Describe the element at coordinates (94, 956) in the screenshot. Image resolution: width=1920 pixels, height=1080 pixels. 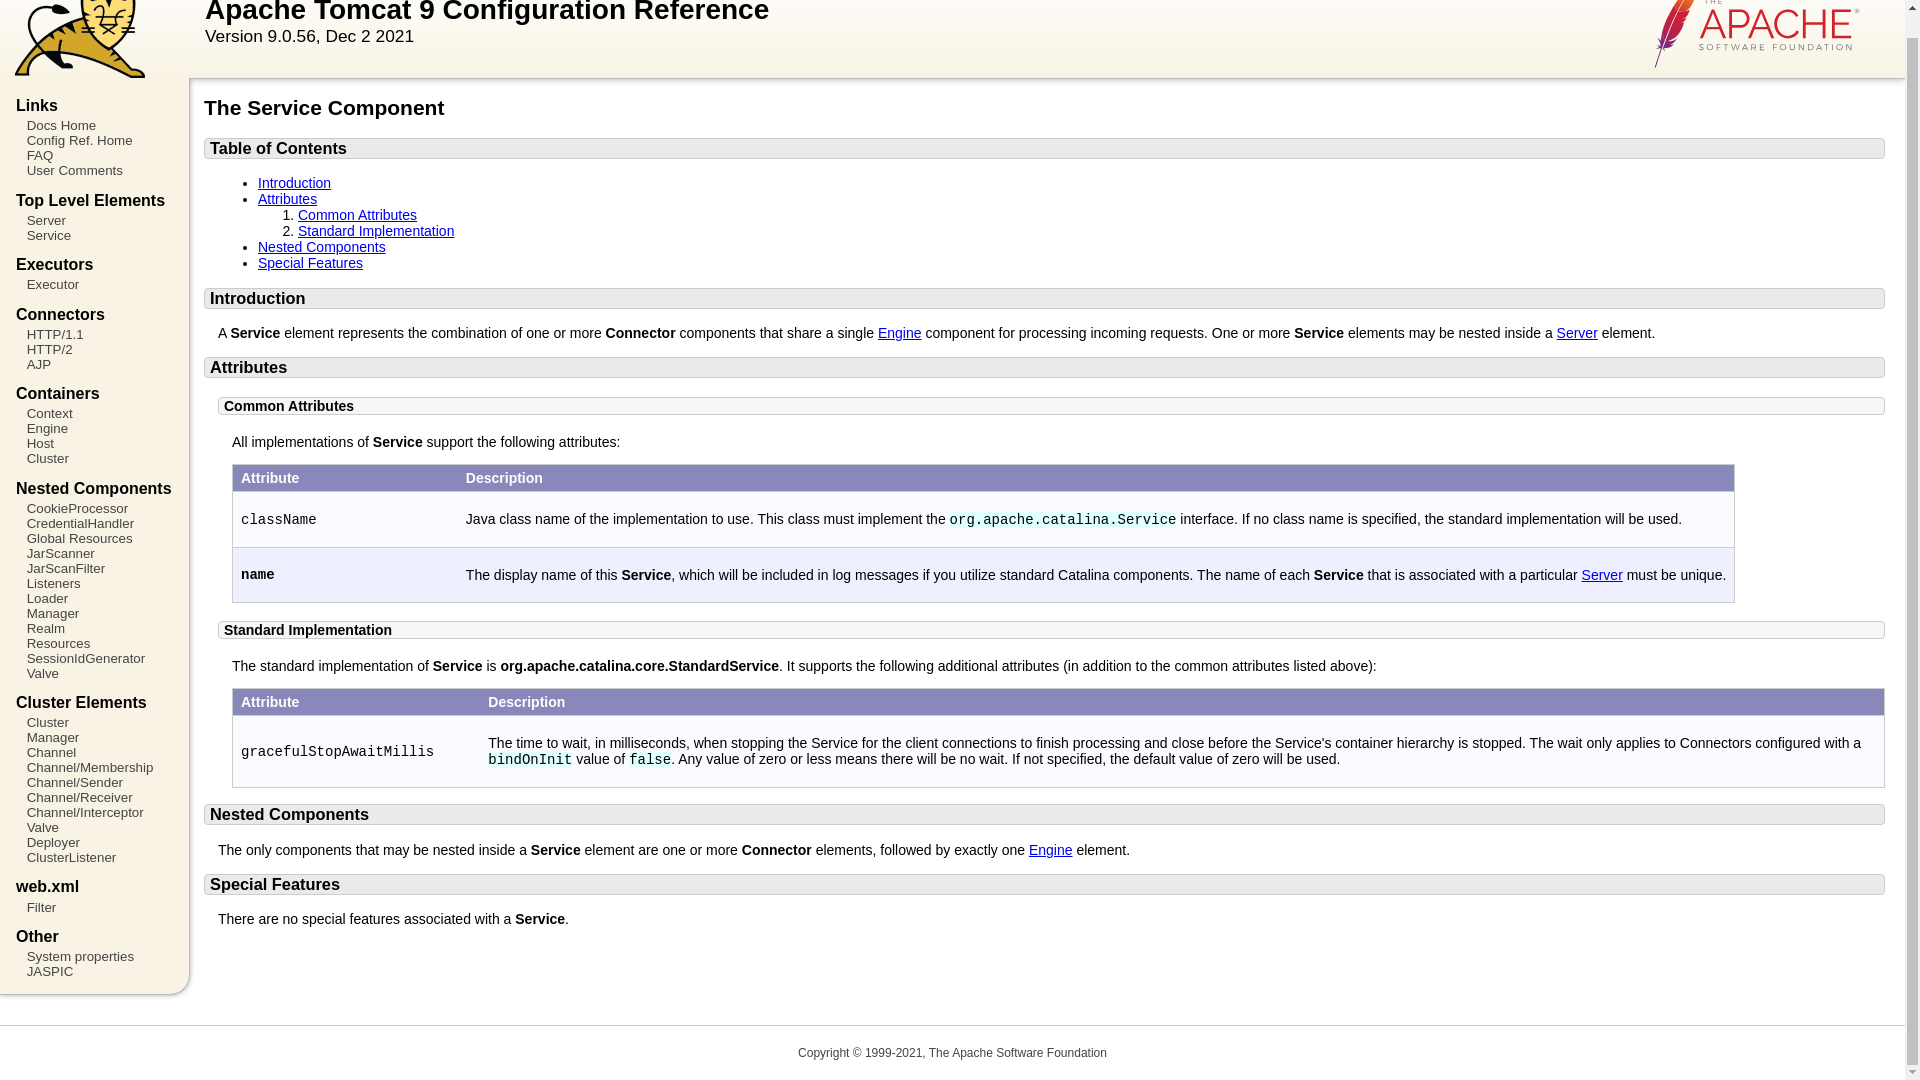
I see `System properties` at that location.